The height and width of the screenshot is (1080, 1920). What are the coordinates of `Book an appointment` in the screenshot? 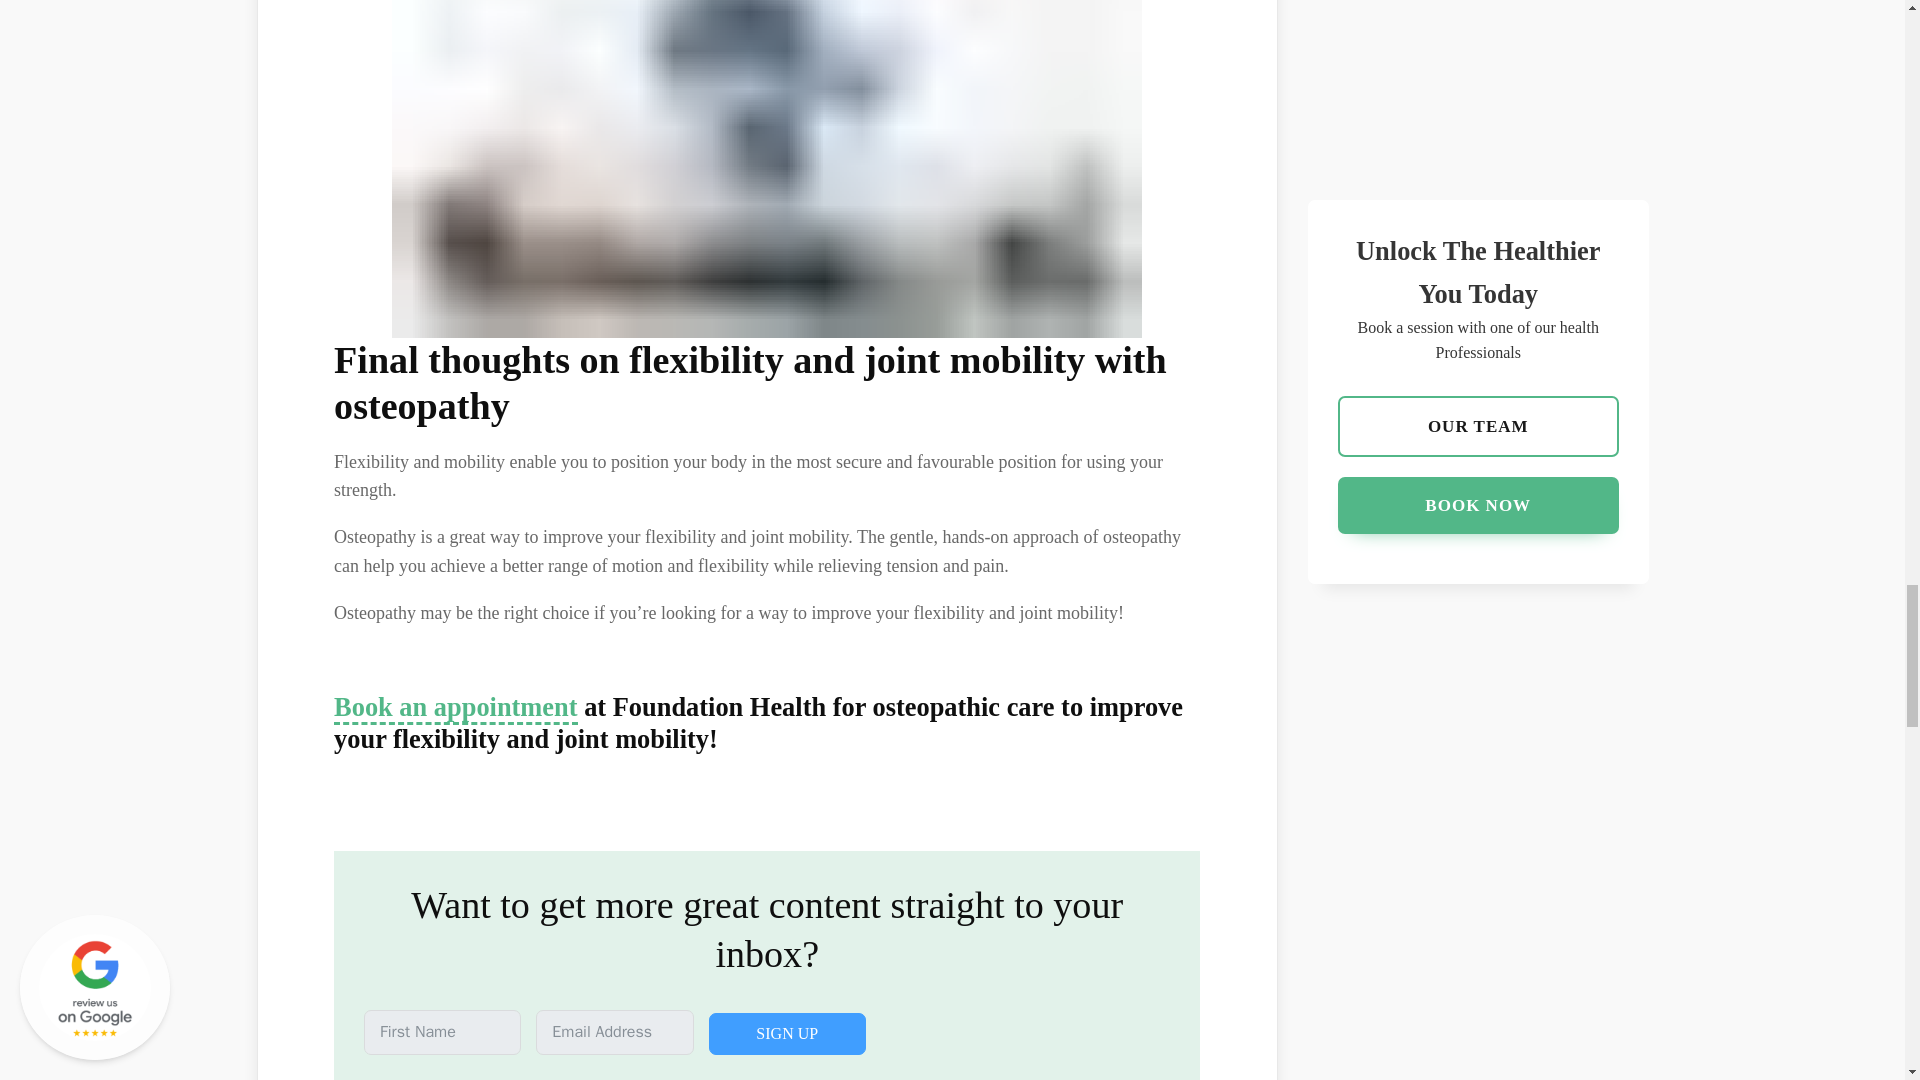 It's located at (456, 708).